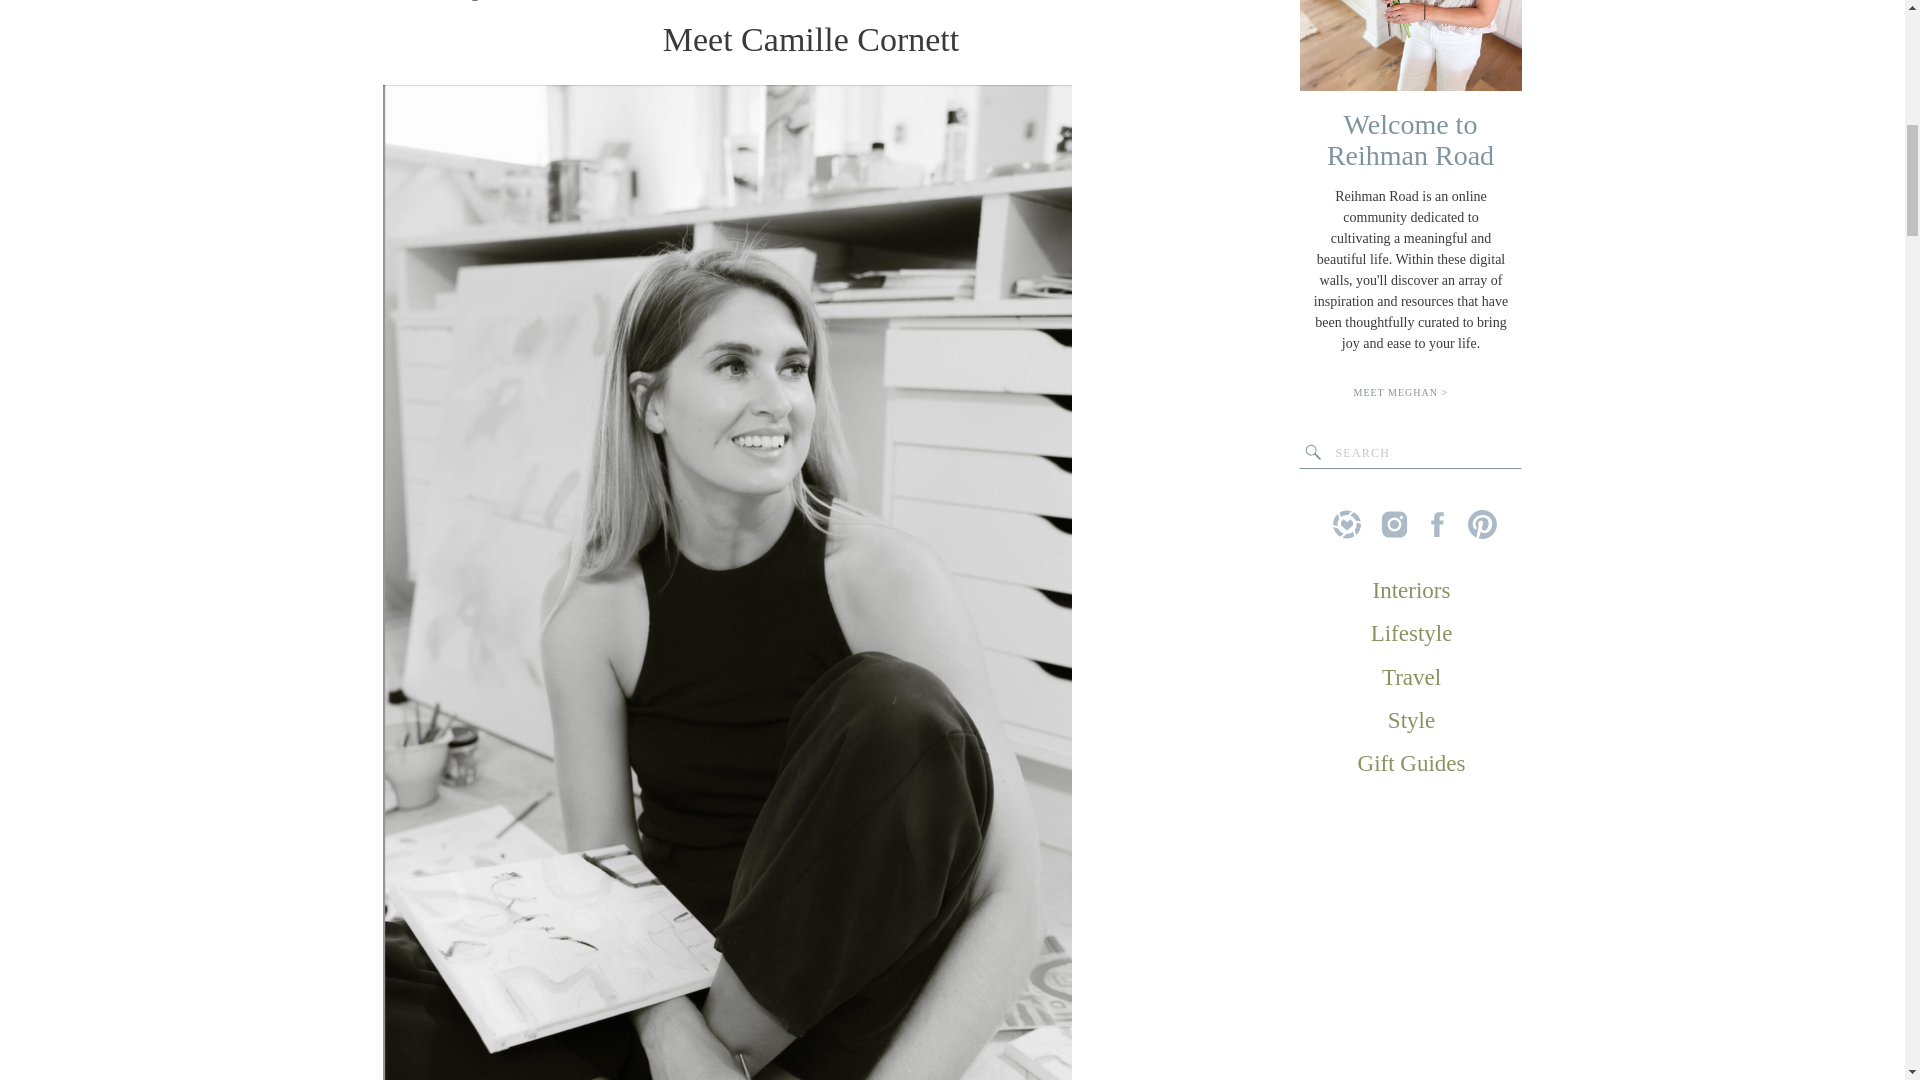  I want to click on Travel, so click(1412, 676).